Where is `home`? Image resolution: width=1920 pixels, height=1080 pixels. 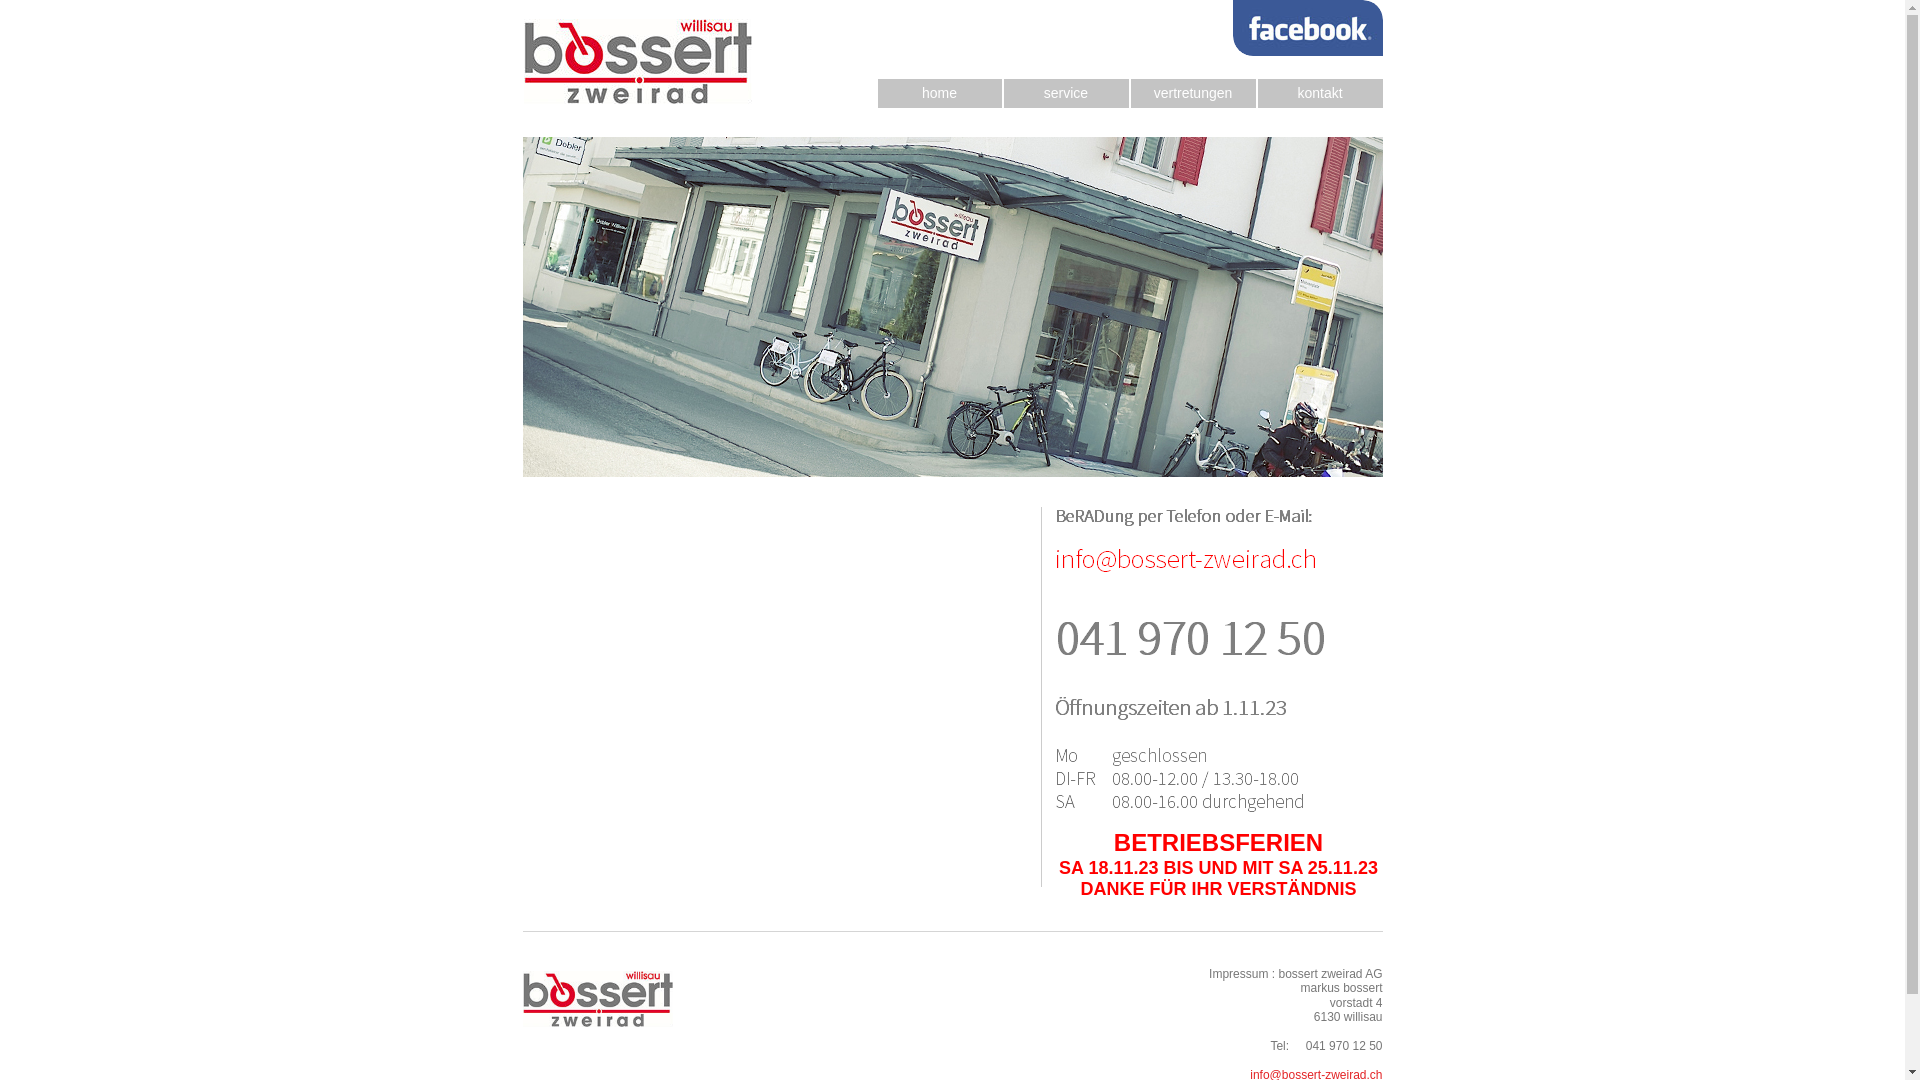 home is located at coordinates (940, 94).